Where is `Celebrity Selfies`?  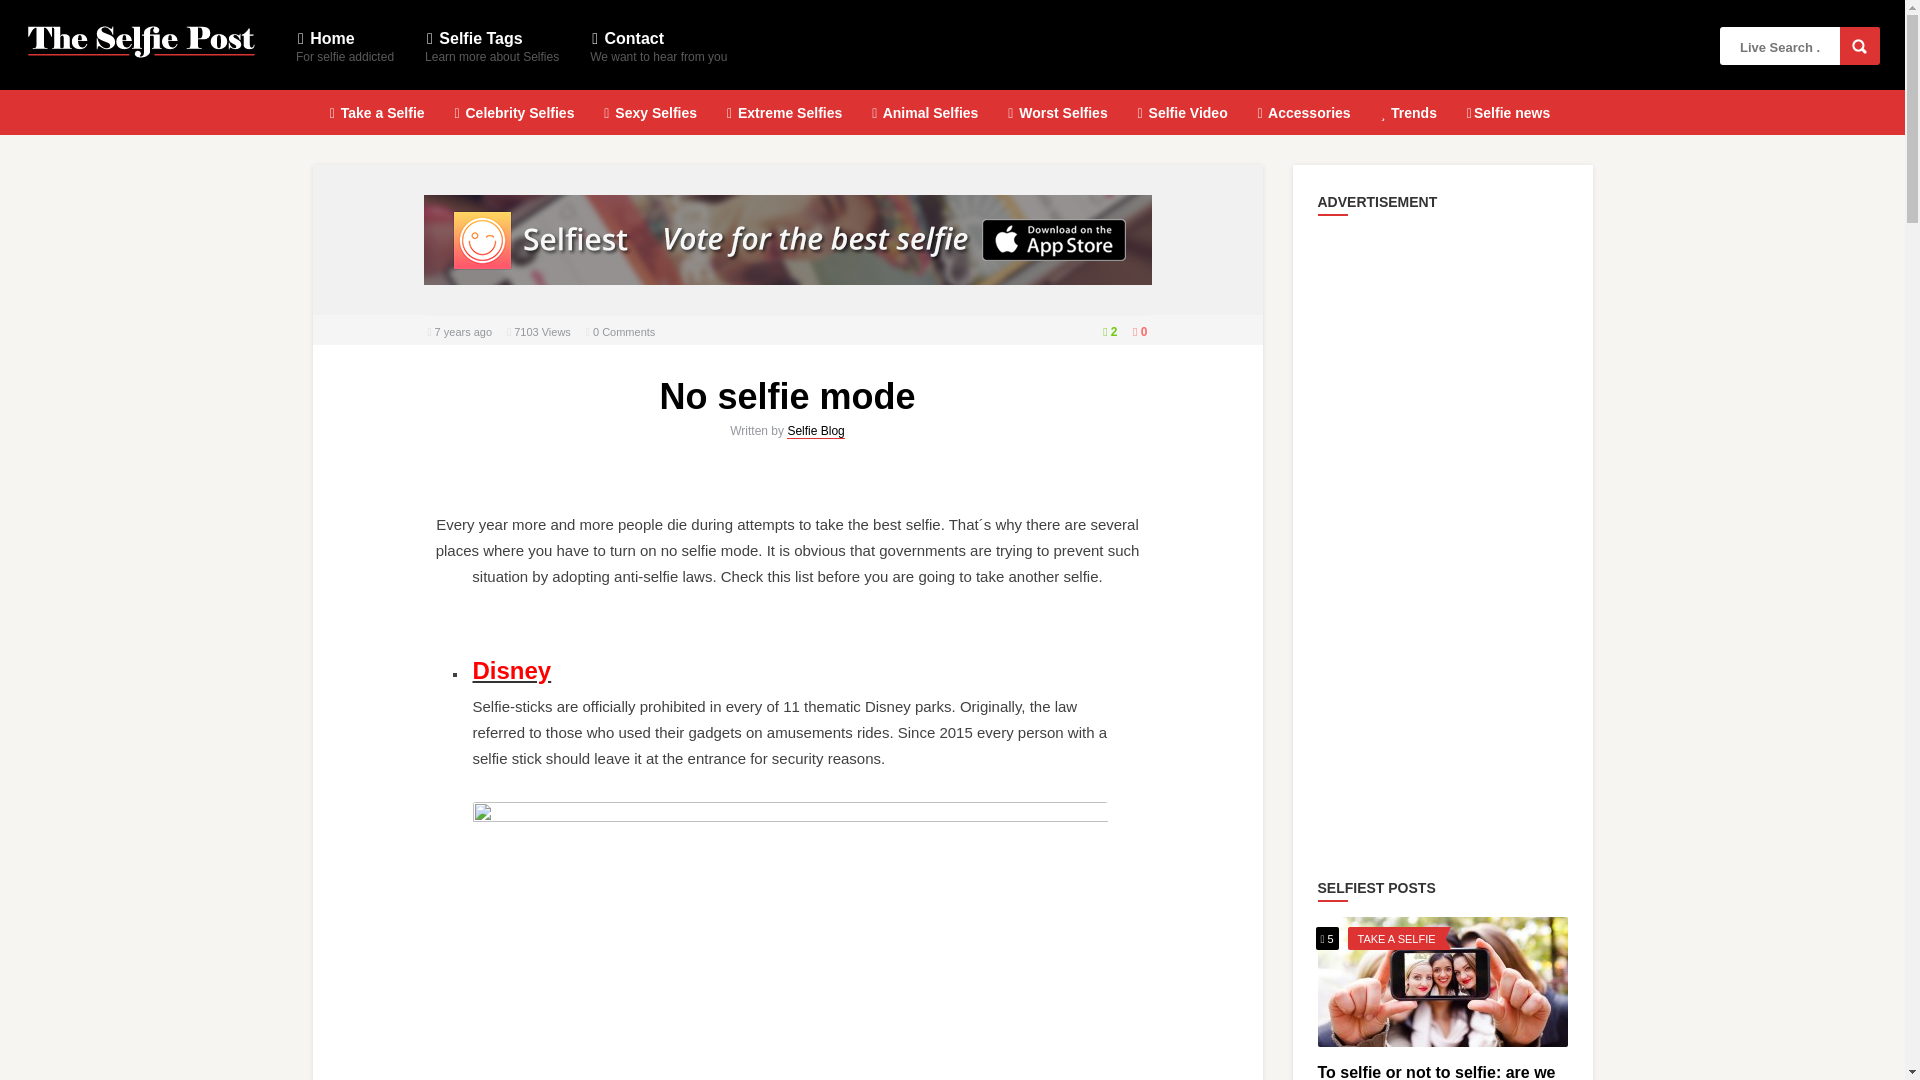
Celebrity Selfies is located at coordinates (513, 110).